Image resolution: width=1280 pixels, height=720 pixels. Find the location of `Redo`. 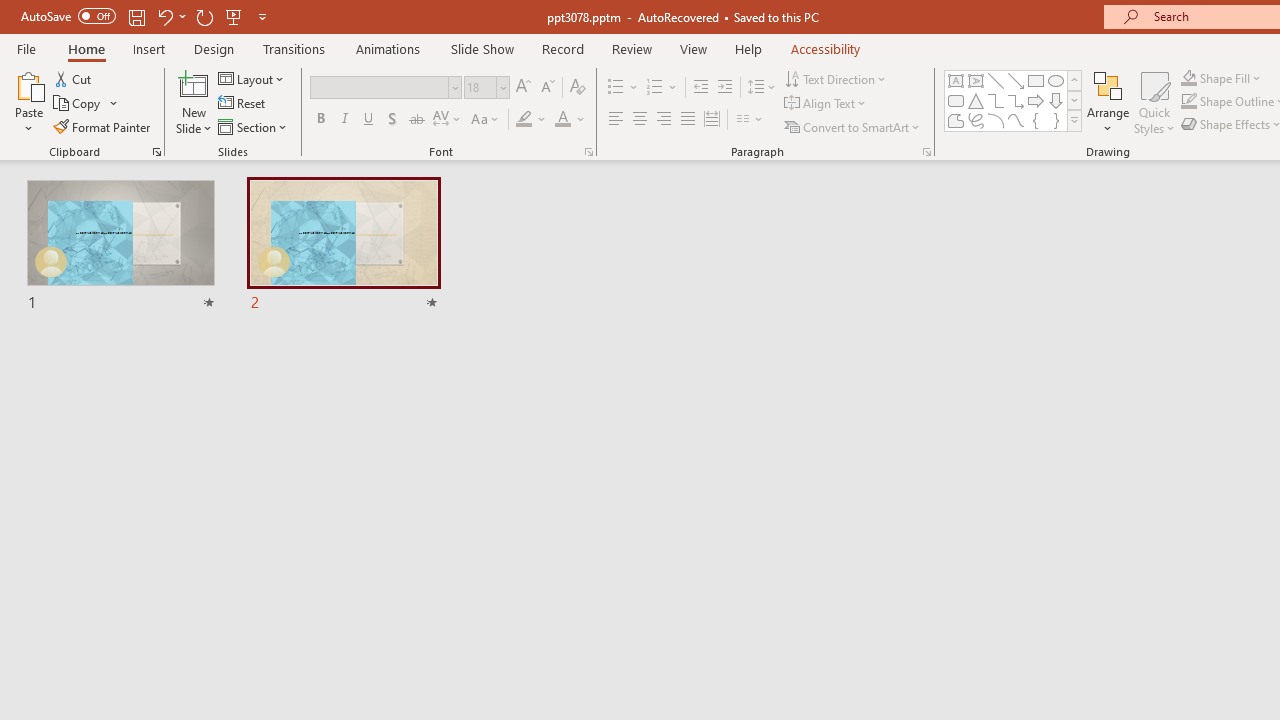

Redo is located at coordinates (204, 16).